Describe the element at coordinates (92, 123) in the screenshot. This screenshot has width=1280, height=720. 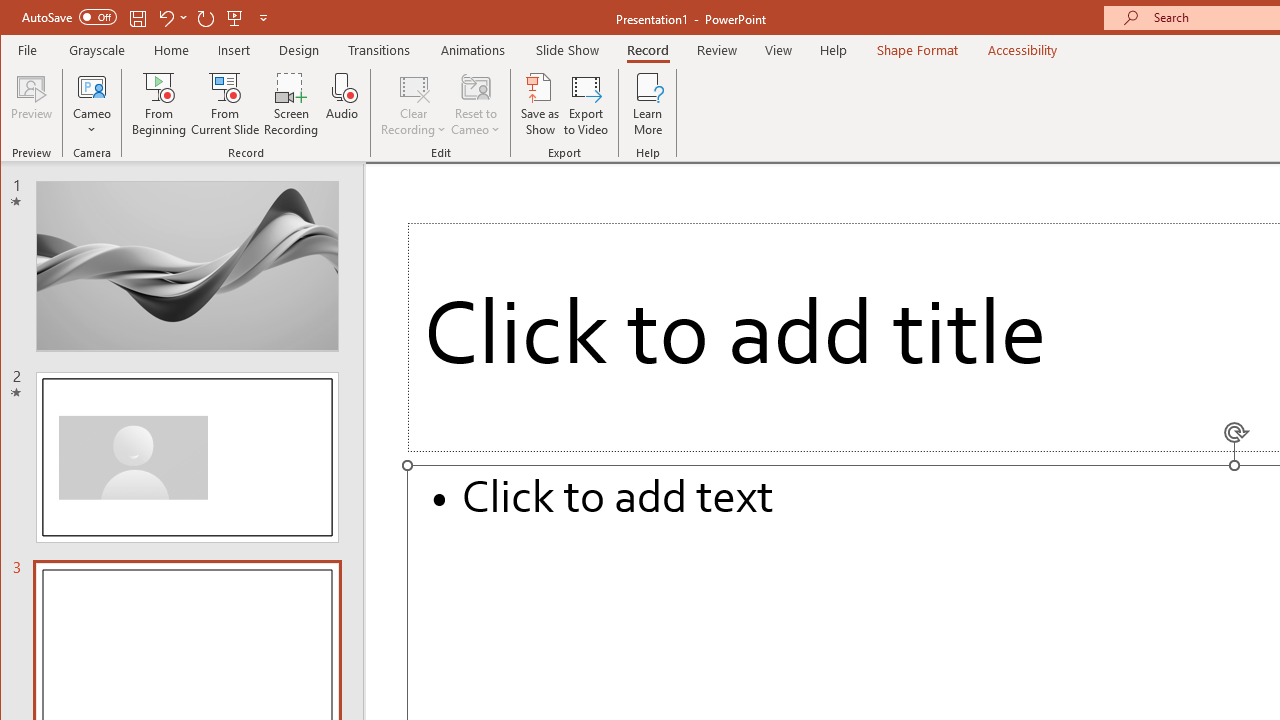
I see `More Options` at that location.